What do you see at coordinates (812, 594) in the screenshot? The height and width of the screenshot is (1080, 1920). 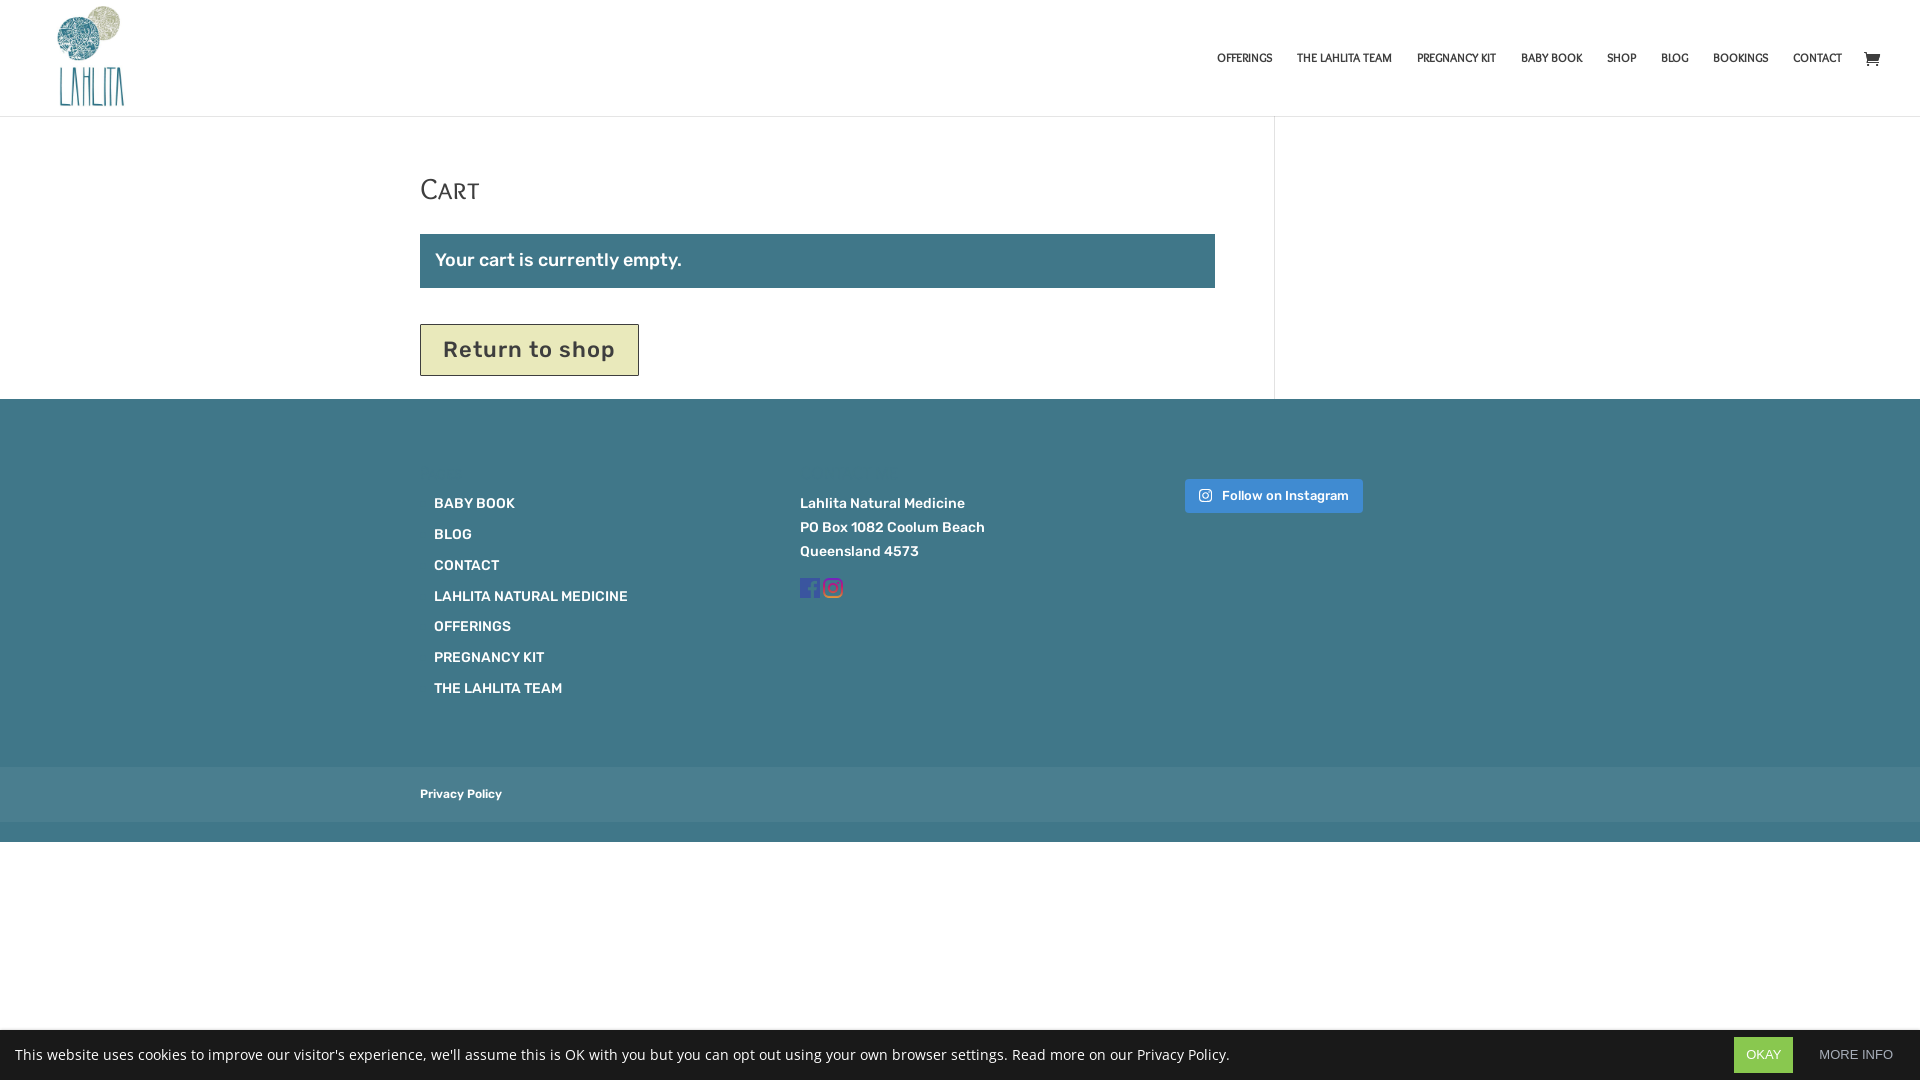 I see ` ` at bounding box center [812, 594].